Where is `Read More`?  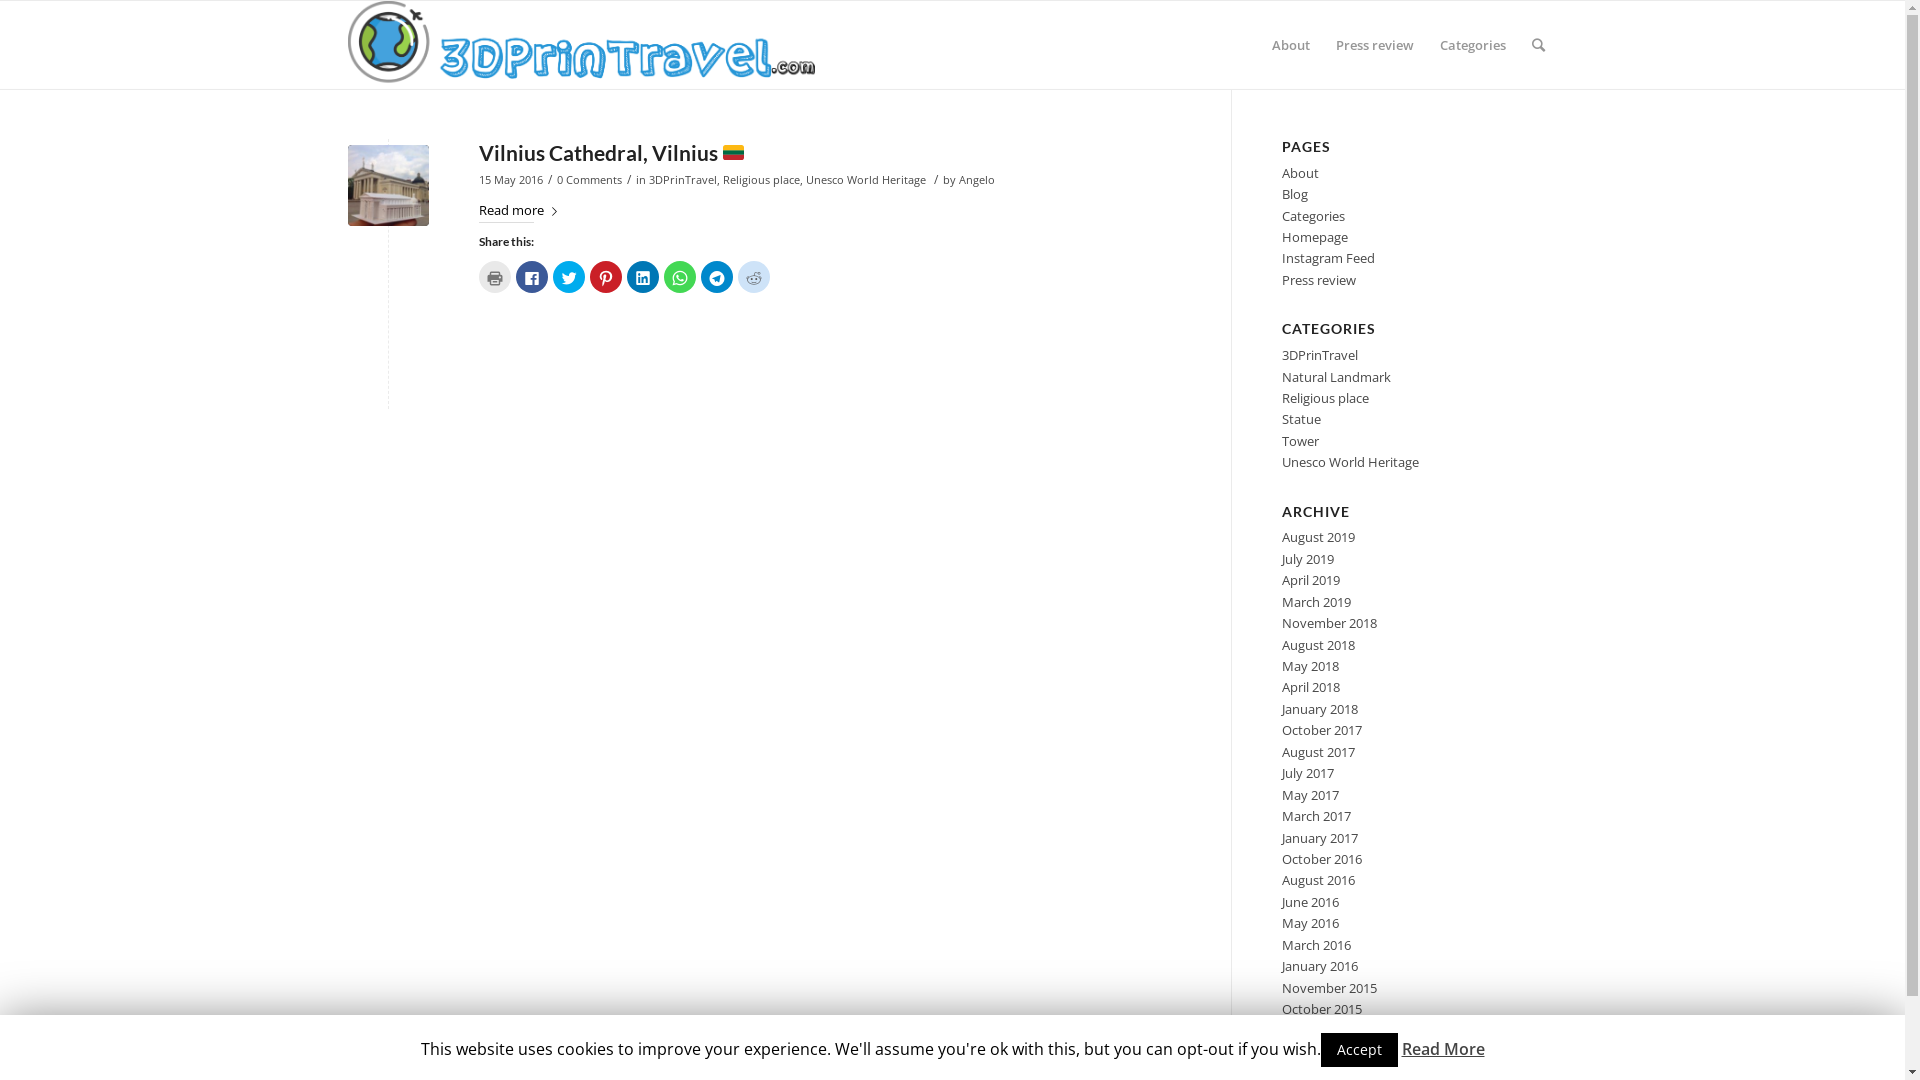 Read More is located at coordinates (1444, 1049).